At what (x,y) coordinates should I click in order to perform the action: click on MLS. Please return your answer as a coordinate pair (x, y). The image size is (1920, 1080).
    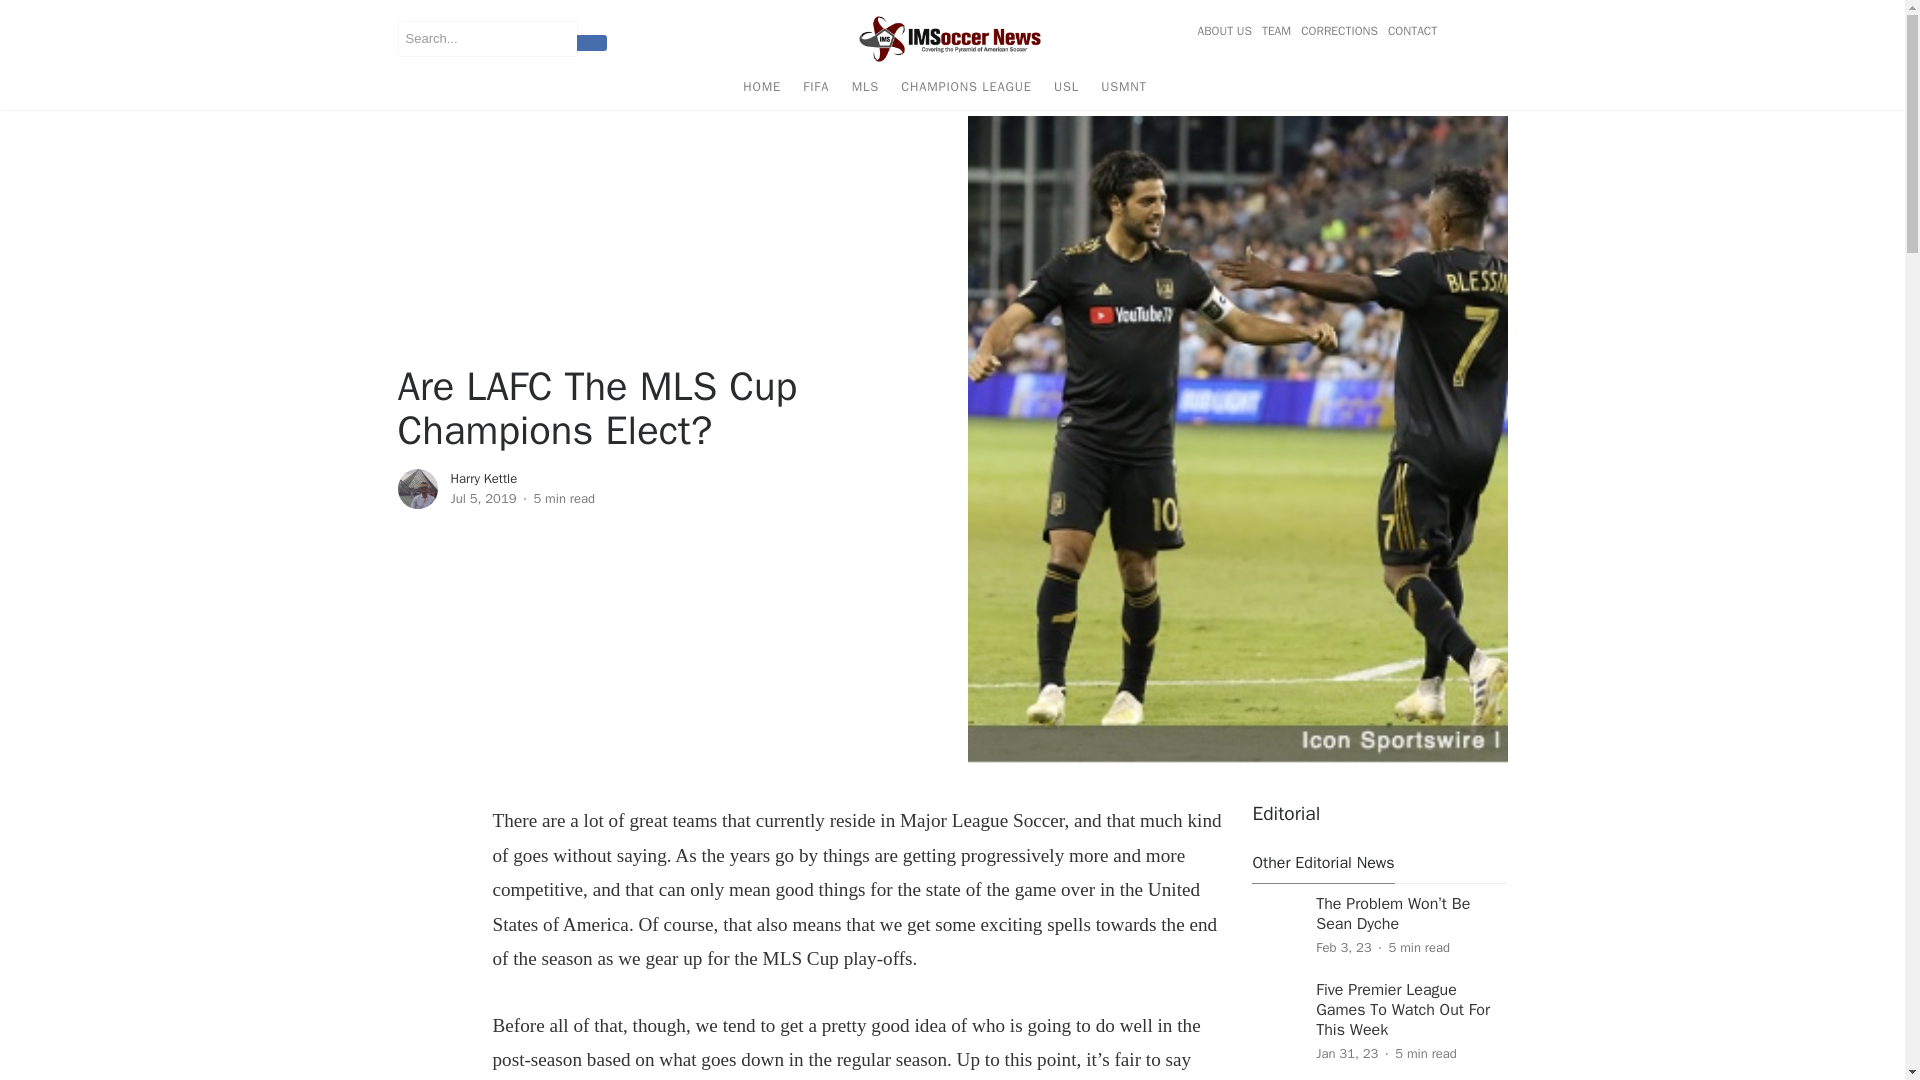
    Looking at the image, I should click on (865, 90).